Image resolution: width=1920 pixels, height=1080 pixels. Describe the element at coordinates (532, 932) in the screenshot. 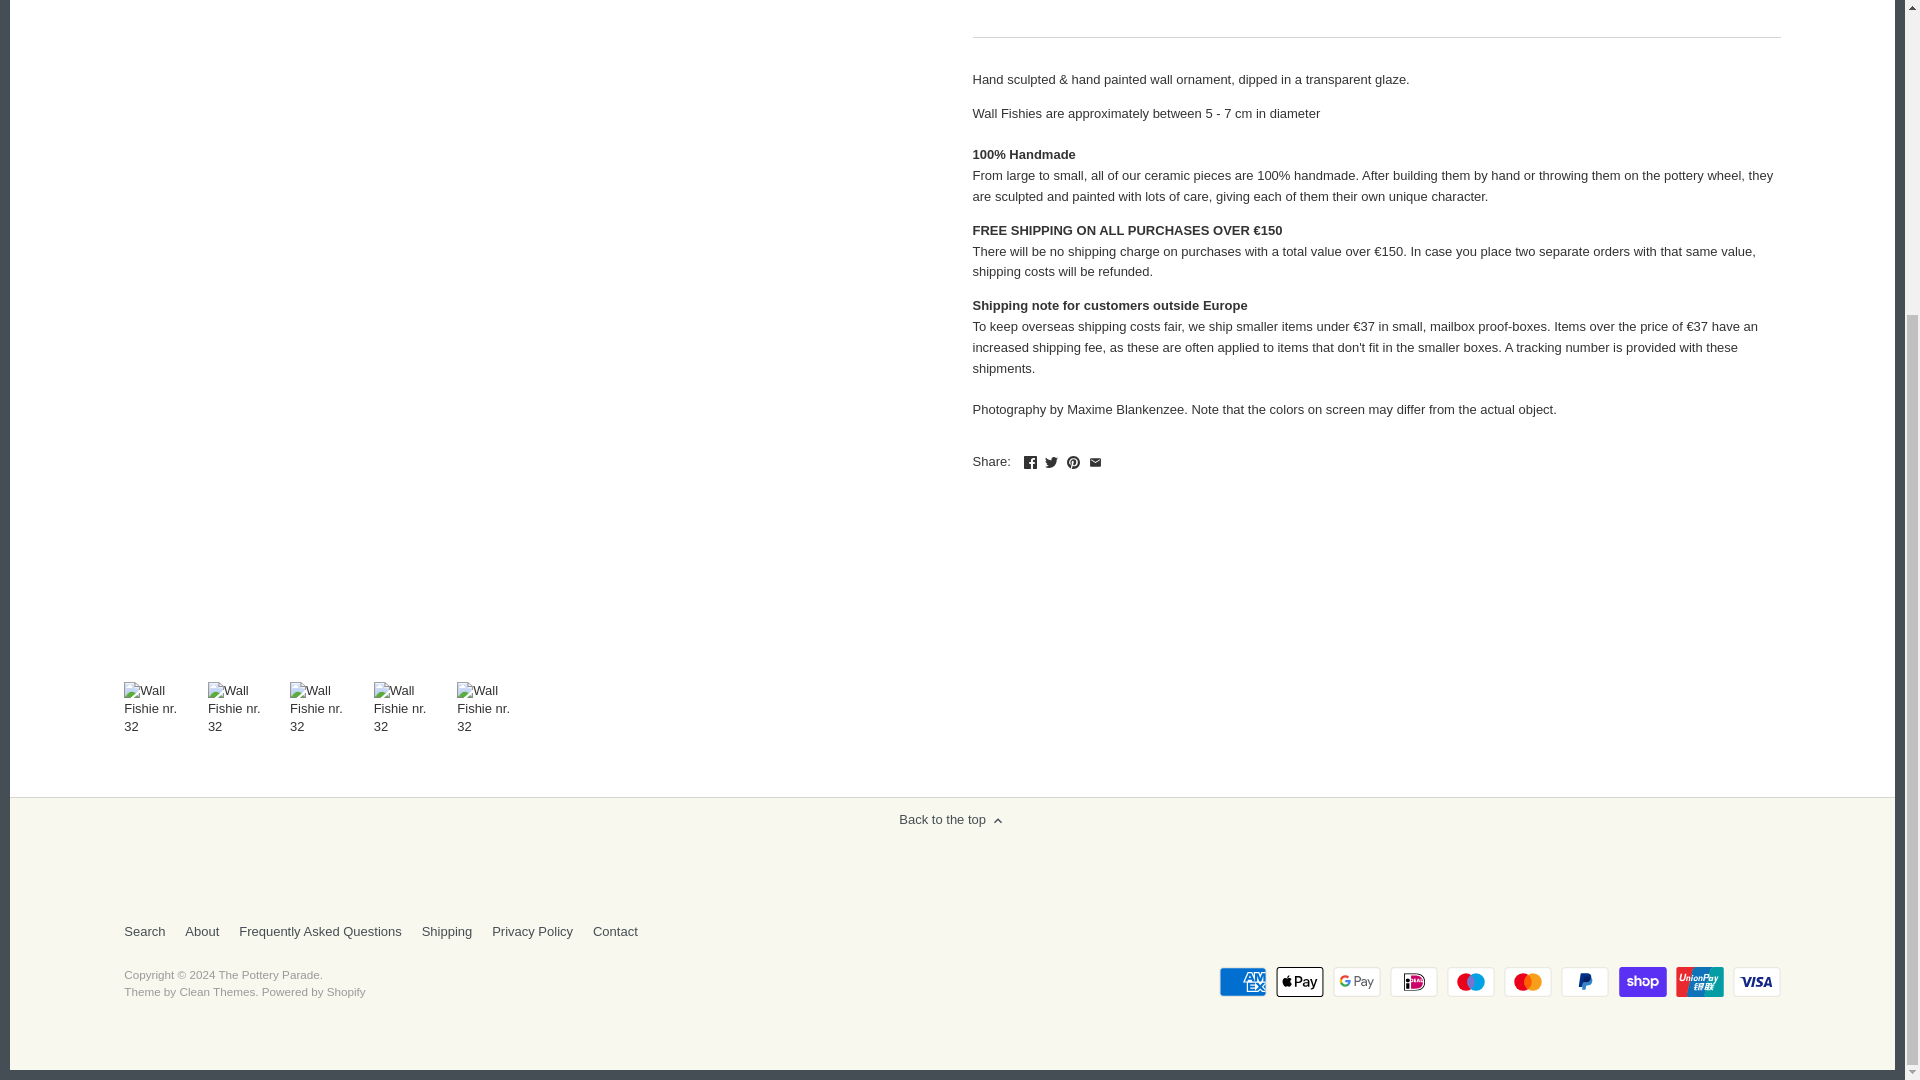

I see `Privacy Policy` at that location.